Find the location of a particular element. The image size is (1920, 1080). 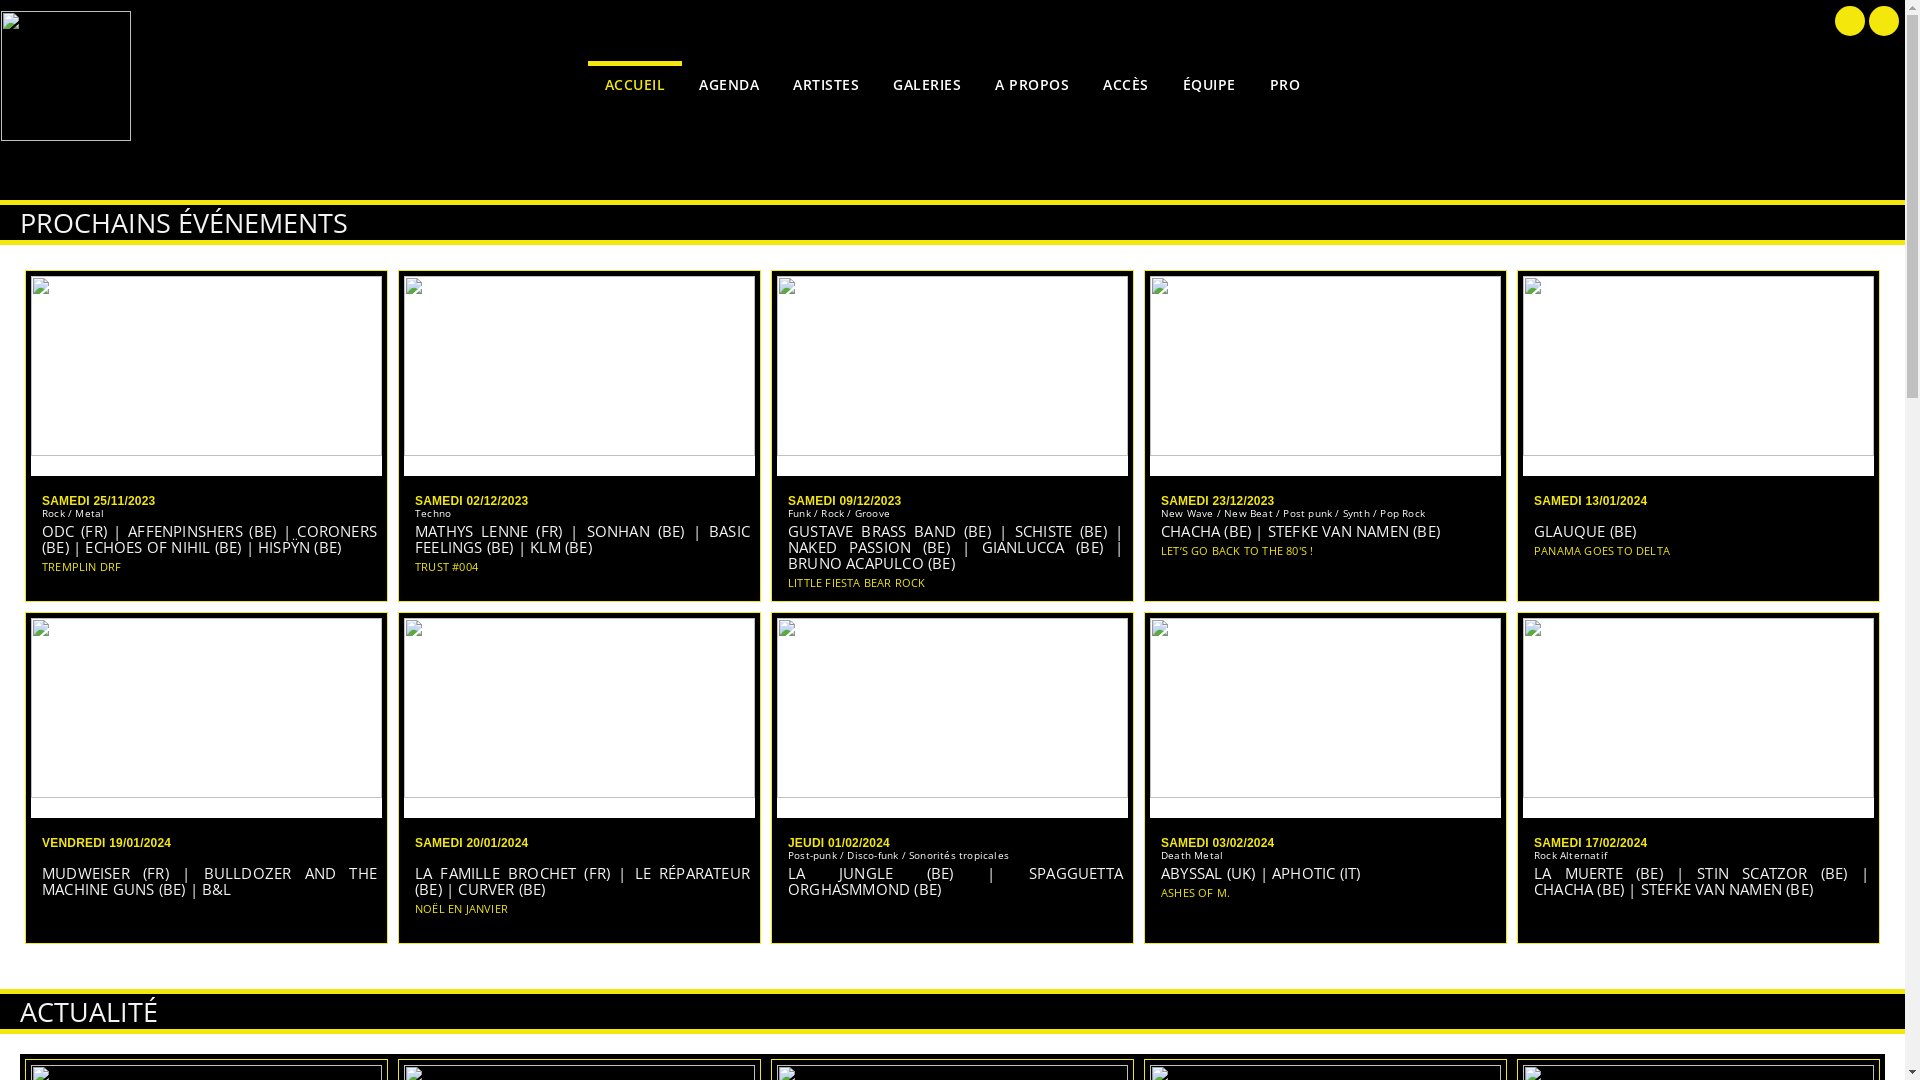

AGENDA is located at coordinates (729, 82).